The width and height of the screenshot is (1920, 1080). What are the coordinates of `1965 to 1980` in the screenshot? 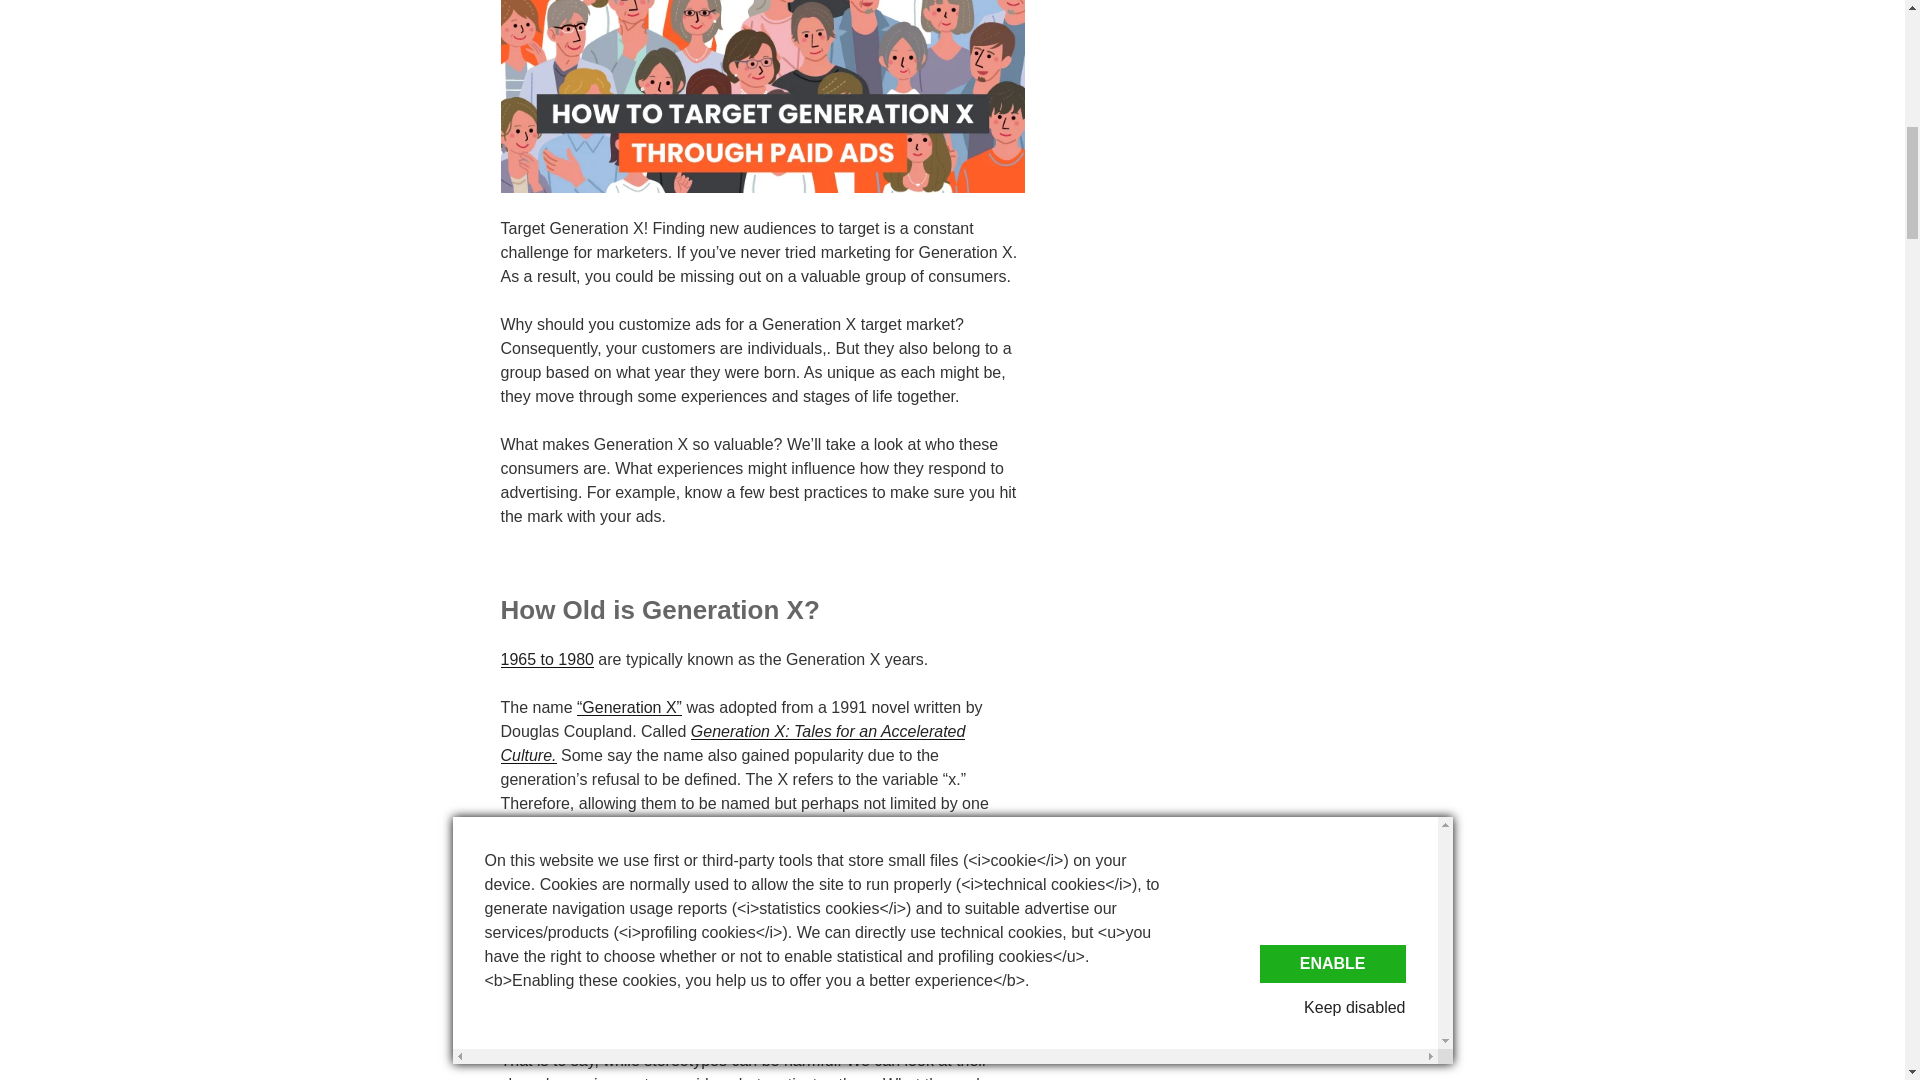 It's located at (546, 660).